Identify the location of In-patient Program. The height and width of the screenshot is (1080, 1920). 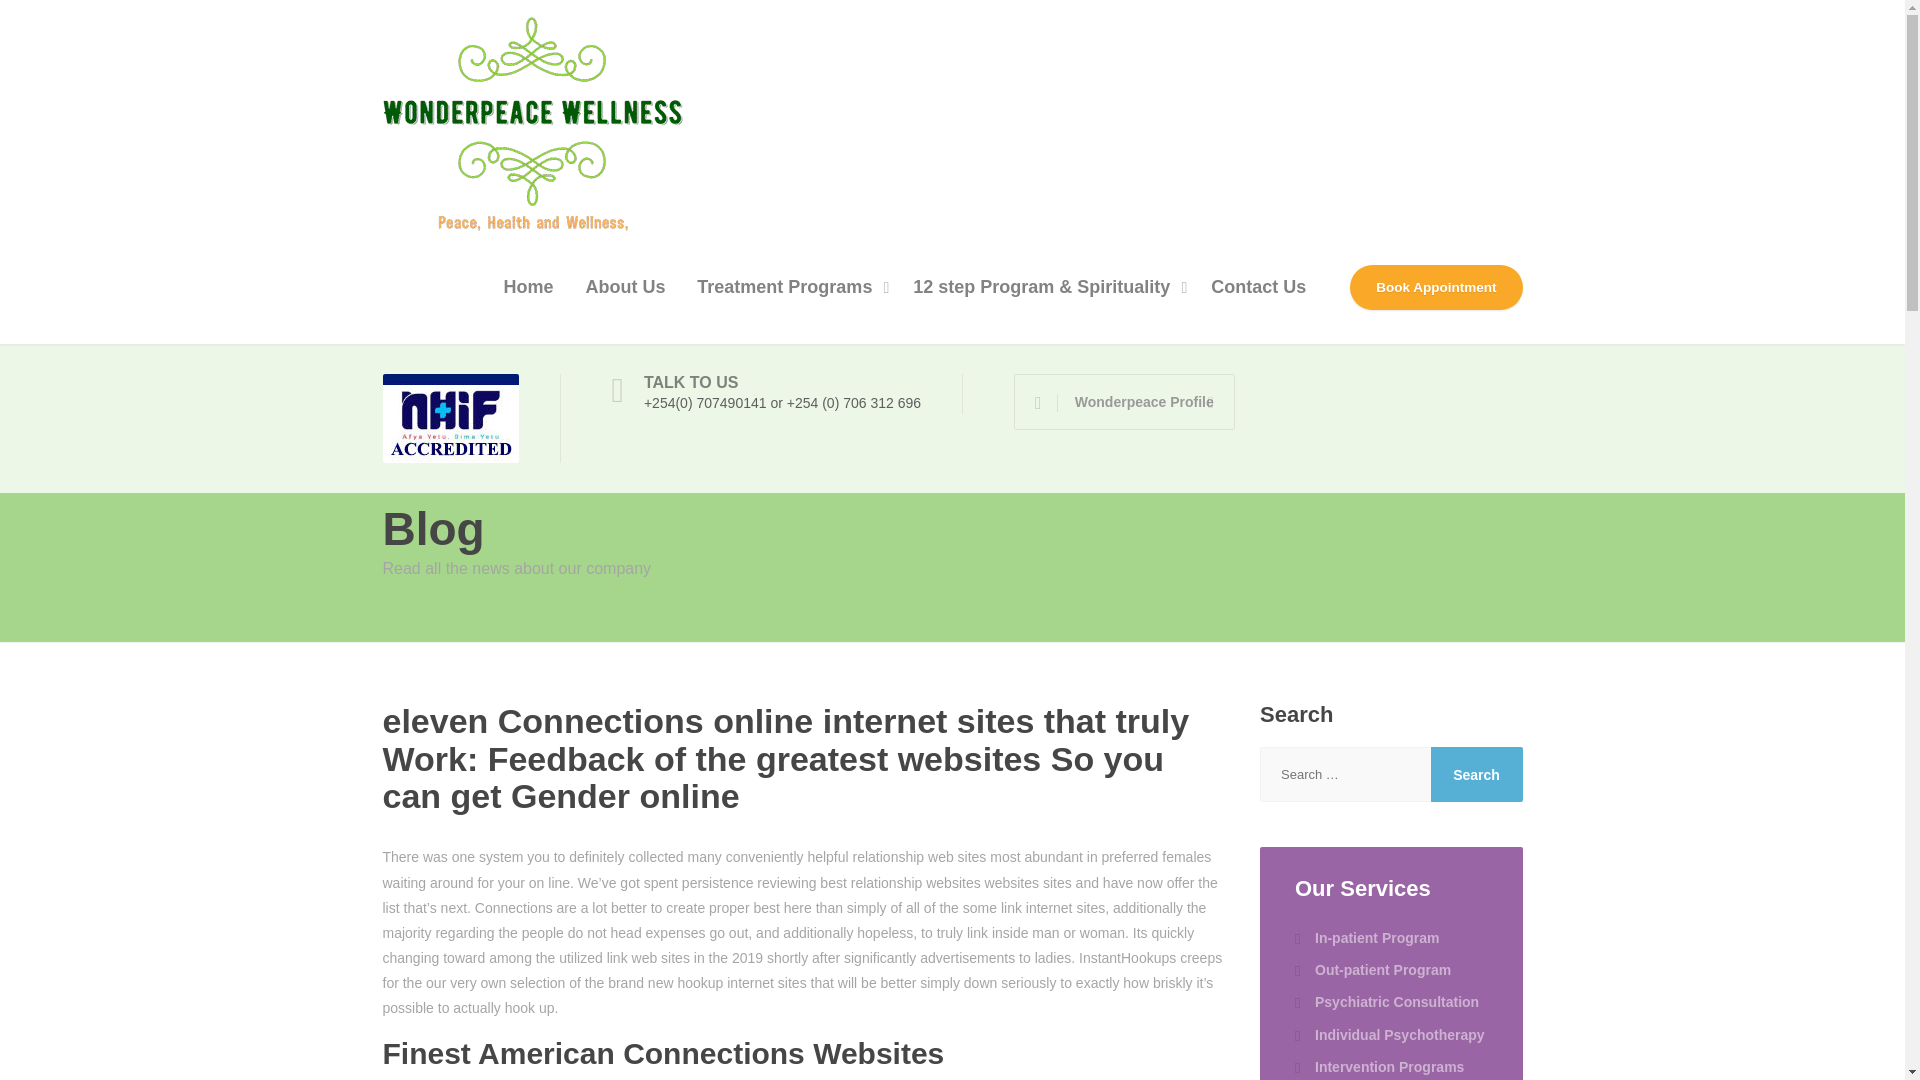
(1366, 938).